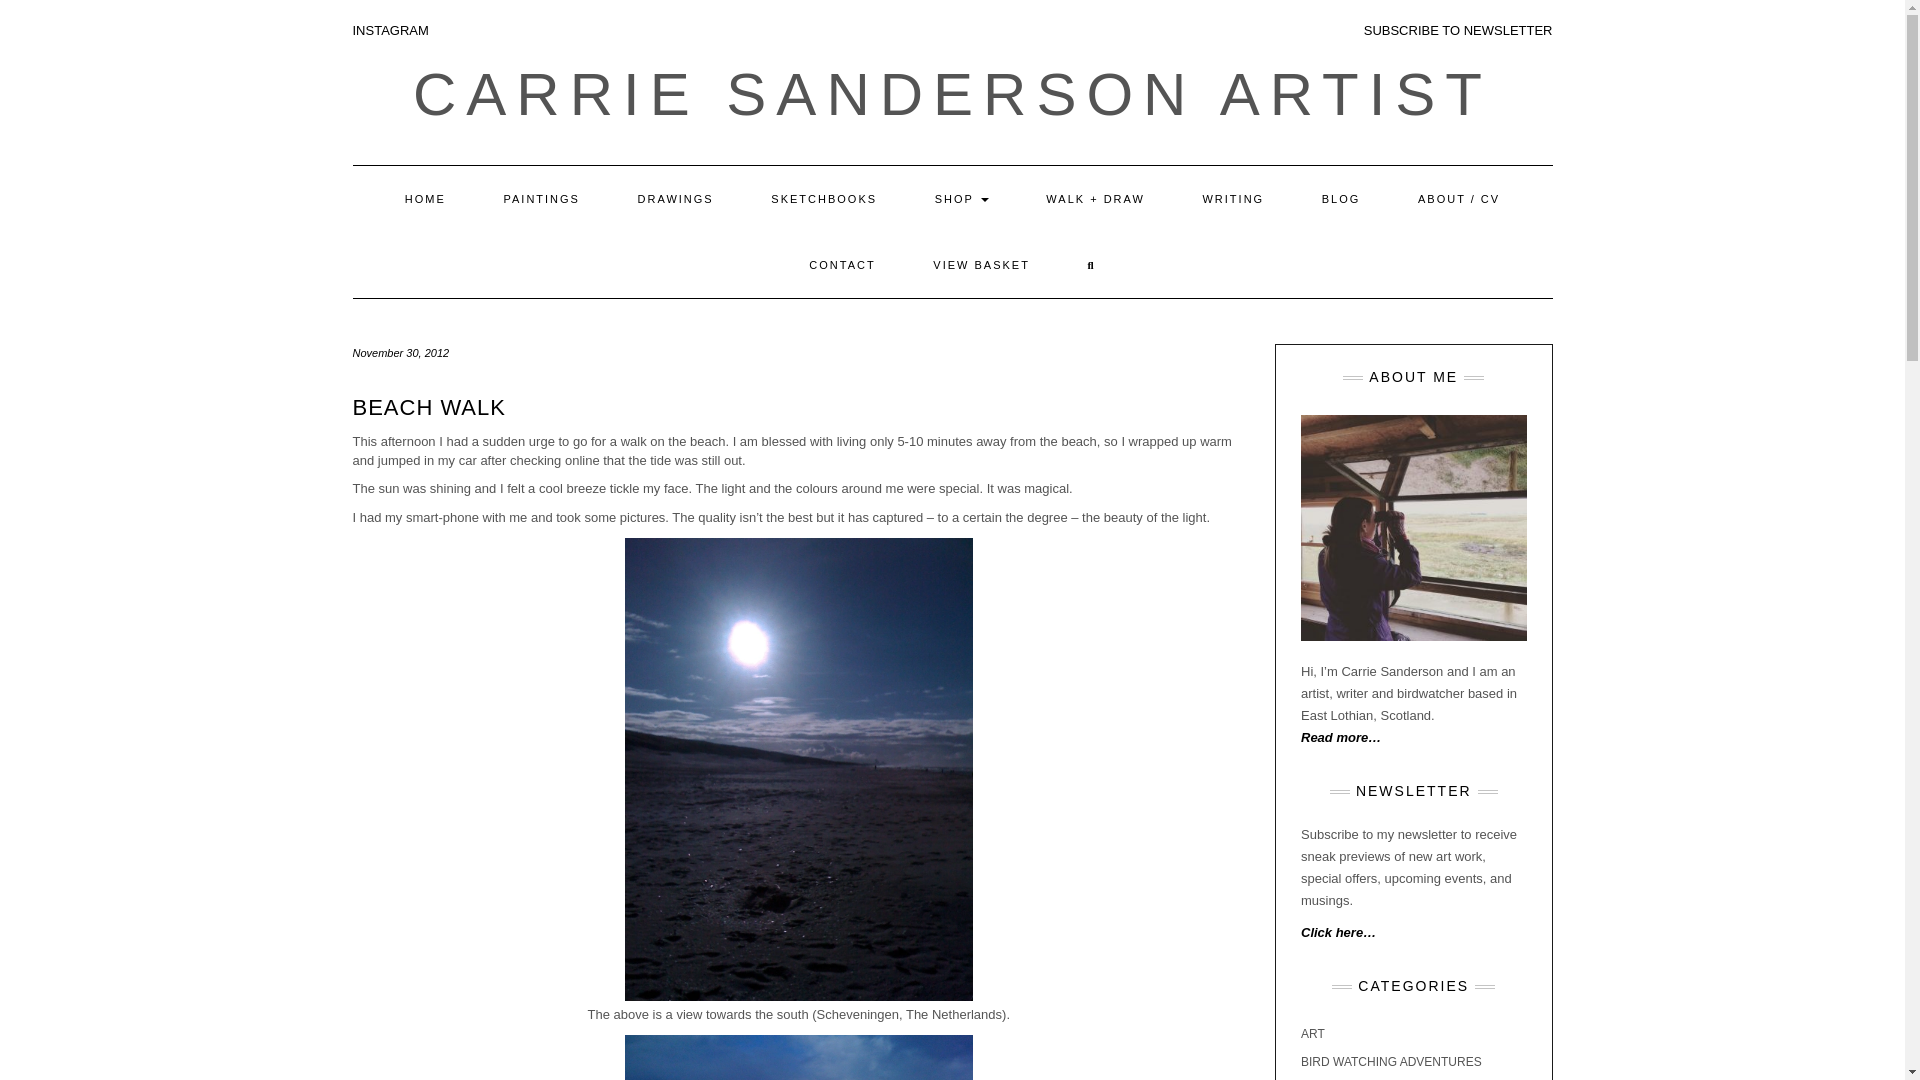  I want to click on BLOG, so click(1341, 199).